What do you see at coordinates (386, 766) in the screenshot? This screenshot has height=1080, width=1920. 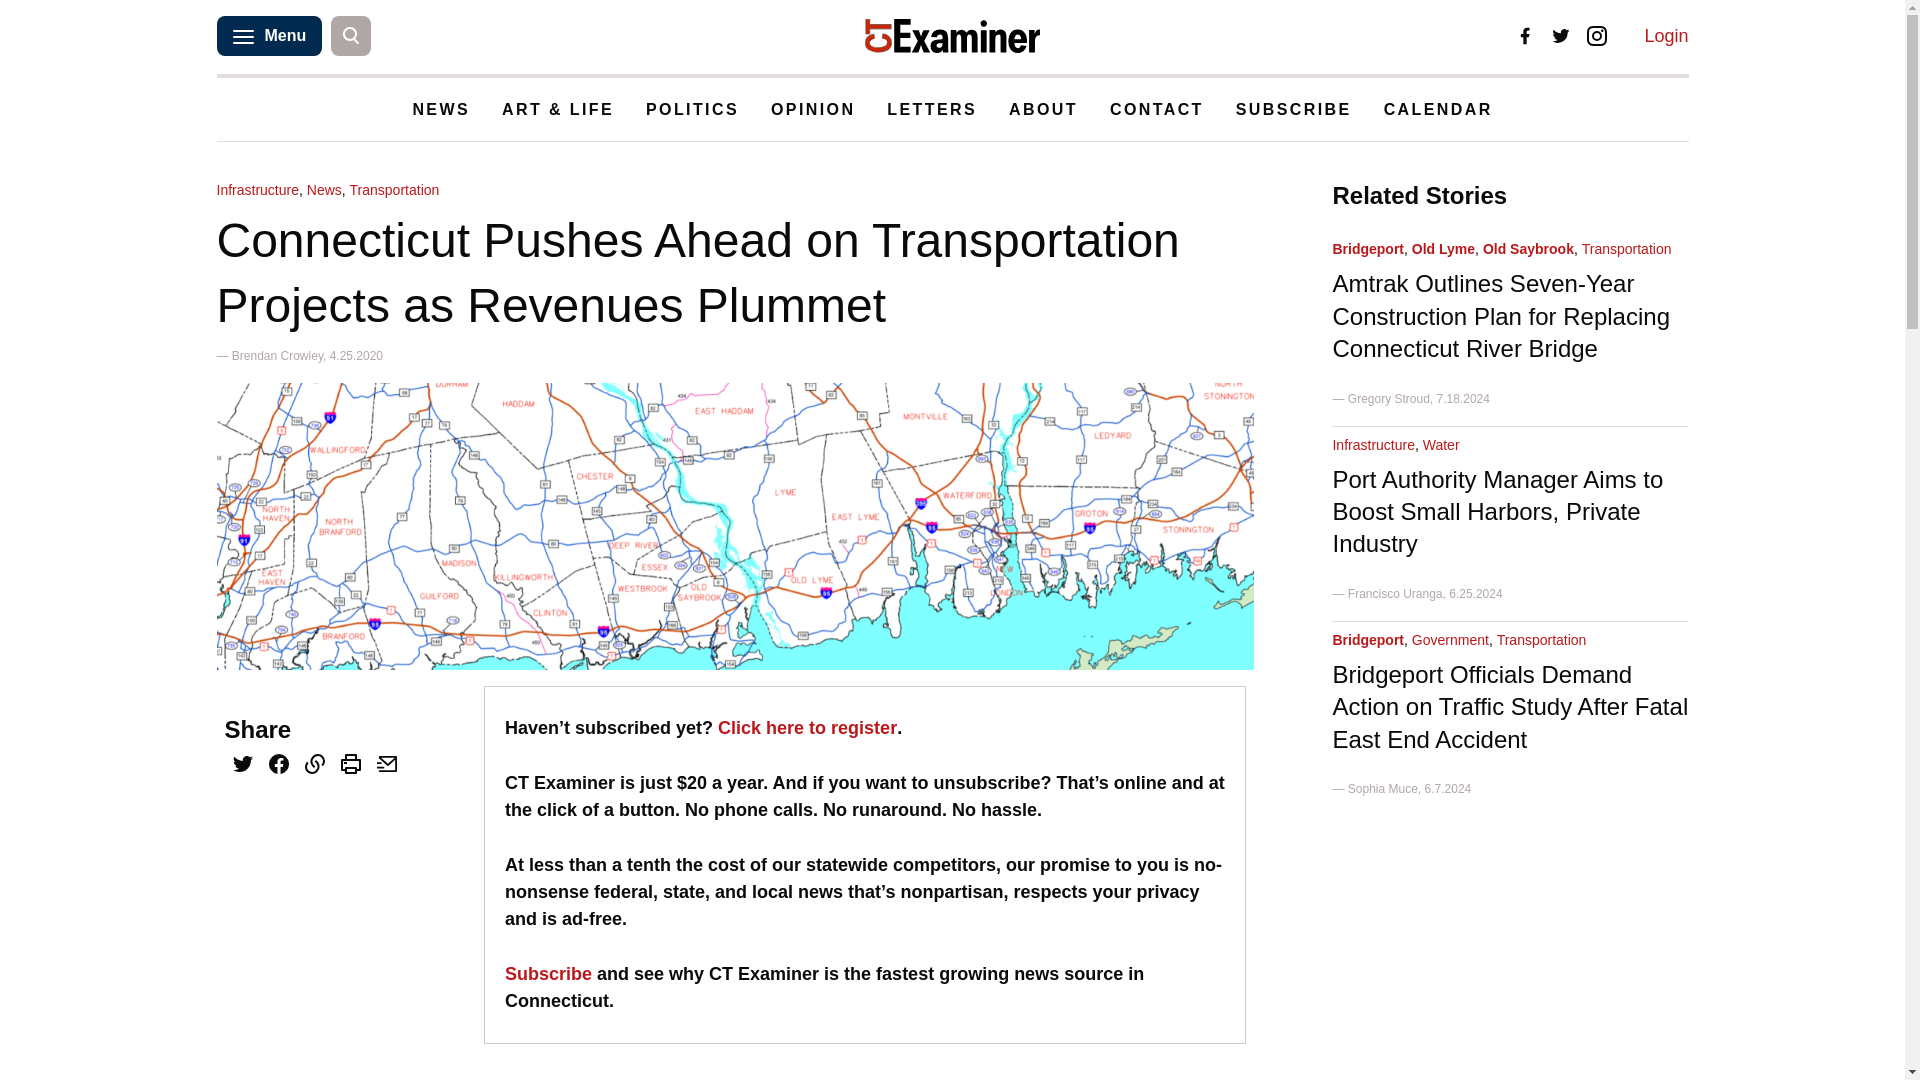 I see `Email` at bounding box center [386, 766].